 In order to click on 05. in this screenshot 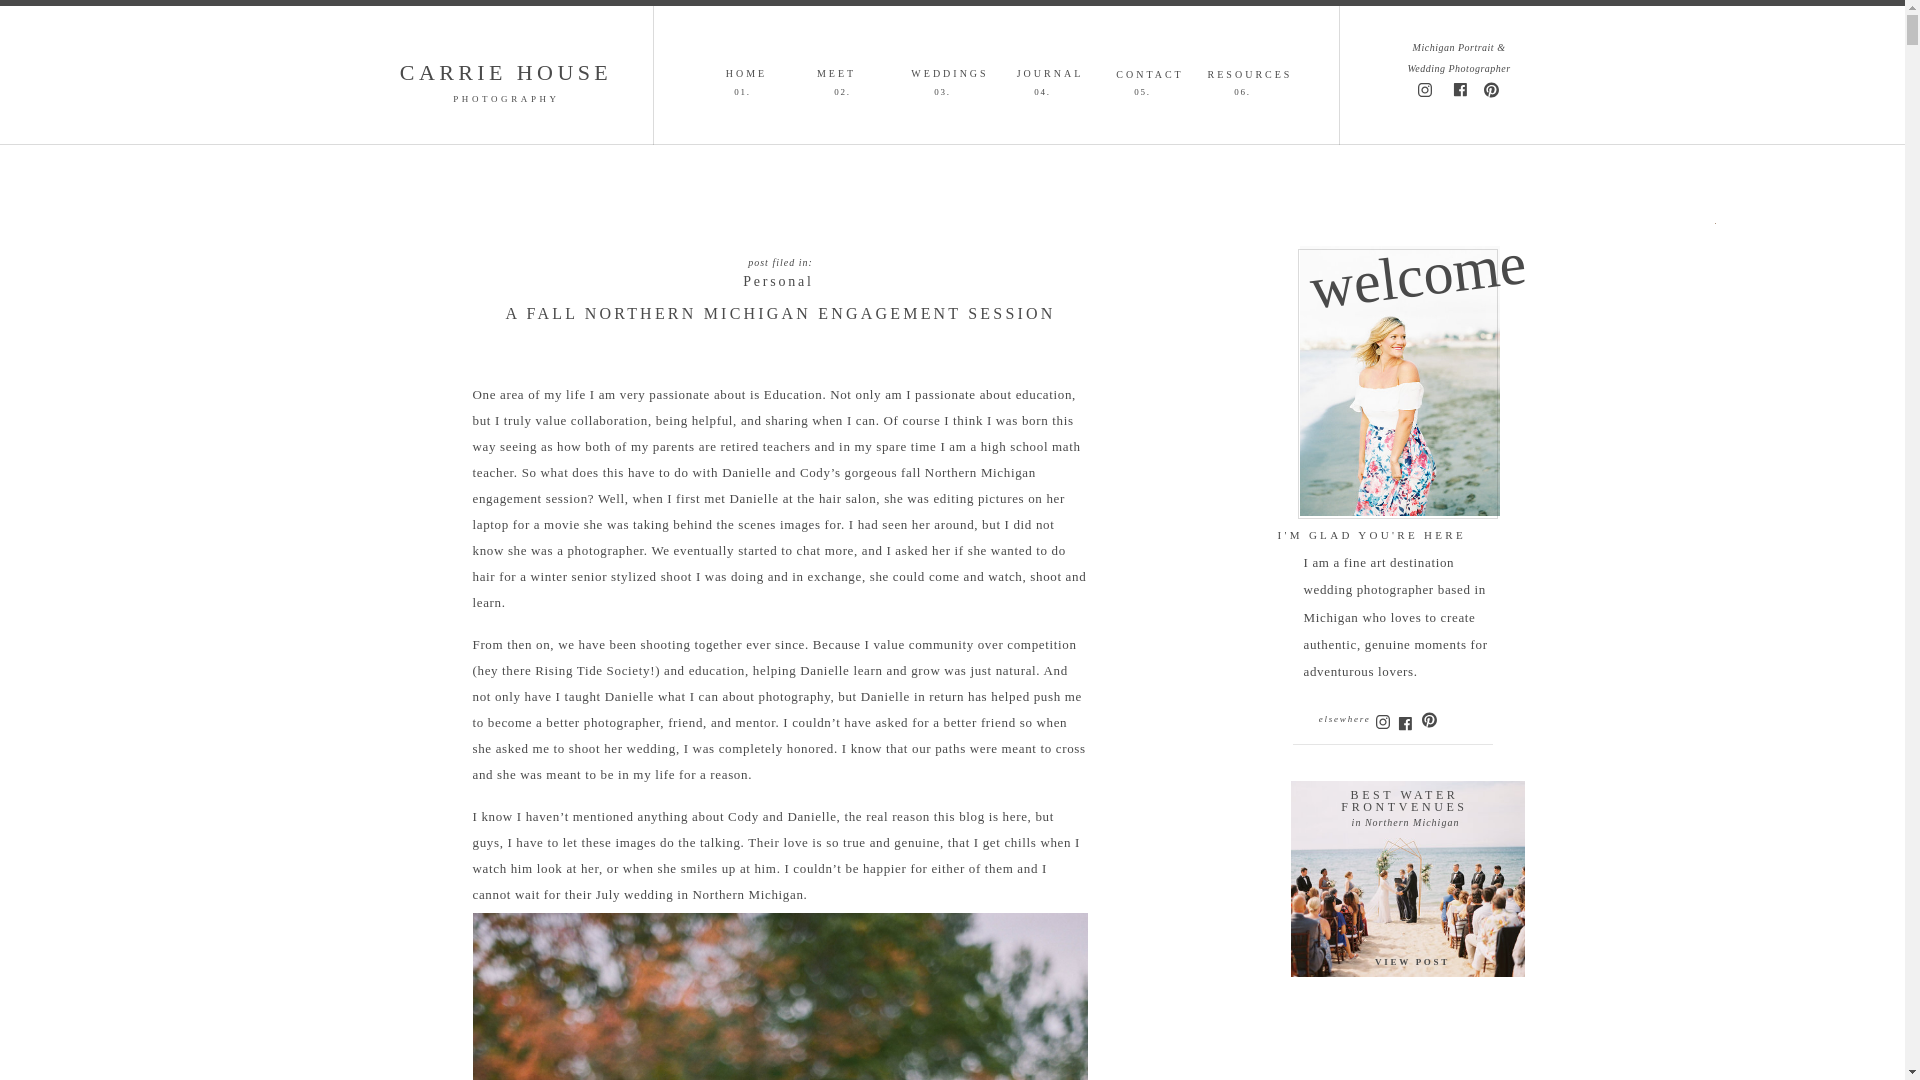, I will do `click(1141, 90)`.